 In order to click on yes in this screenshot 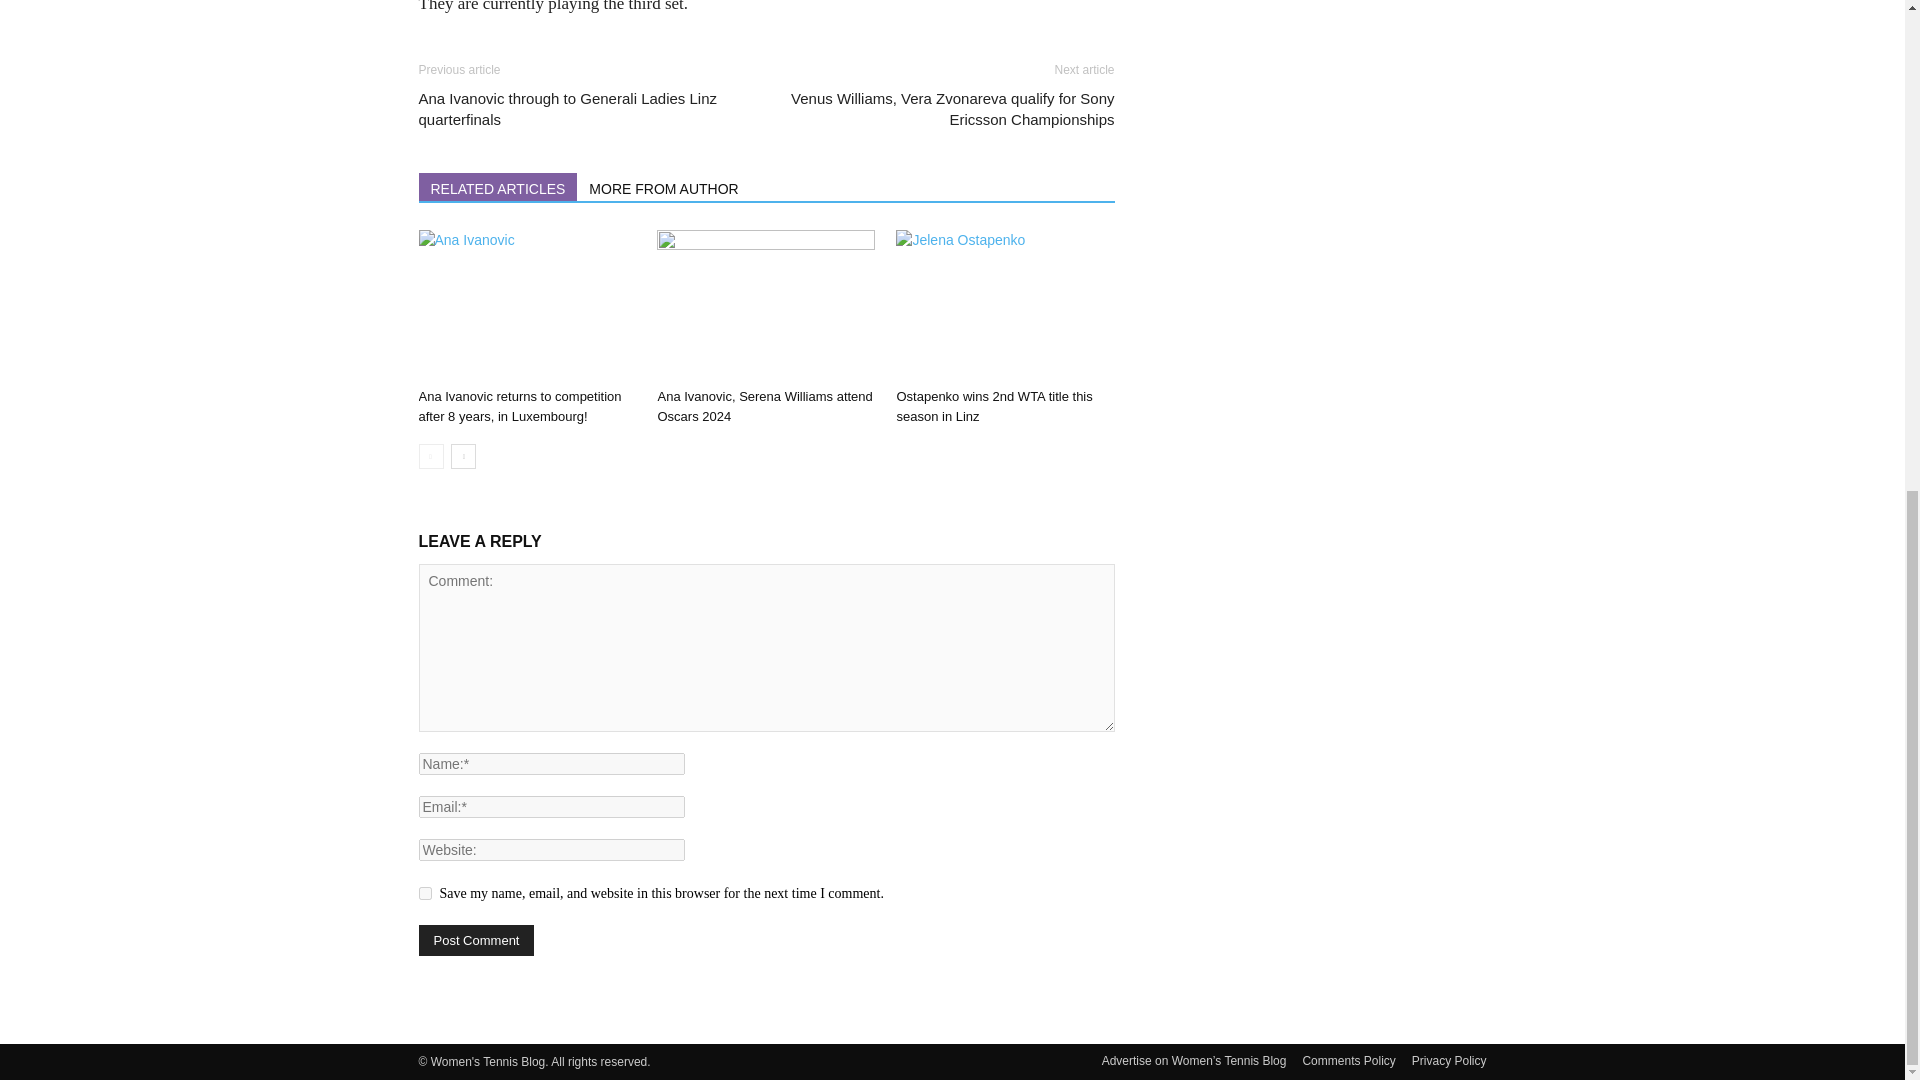, I will do `click(424, 892)`.